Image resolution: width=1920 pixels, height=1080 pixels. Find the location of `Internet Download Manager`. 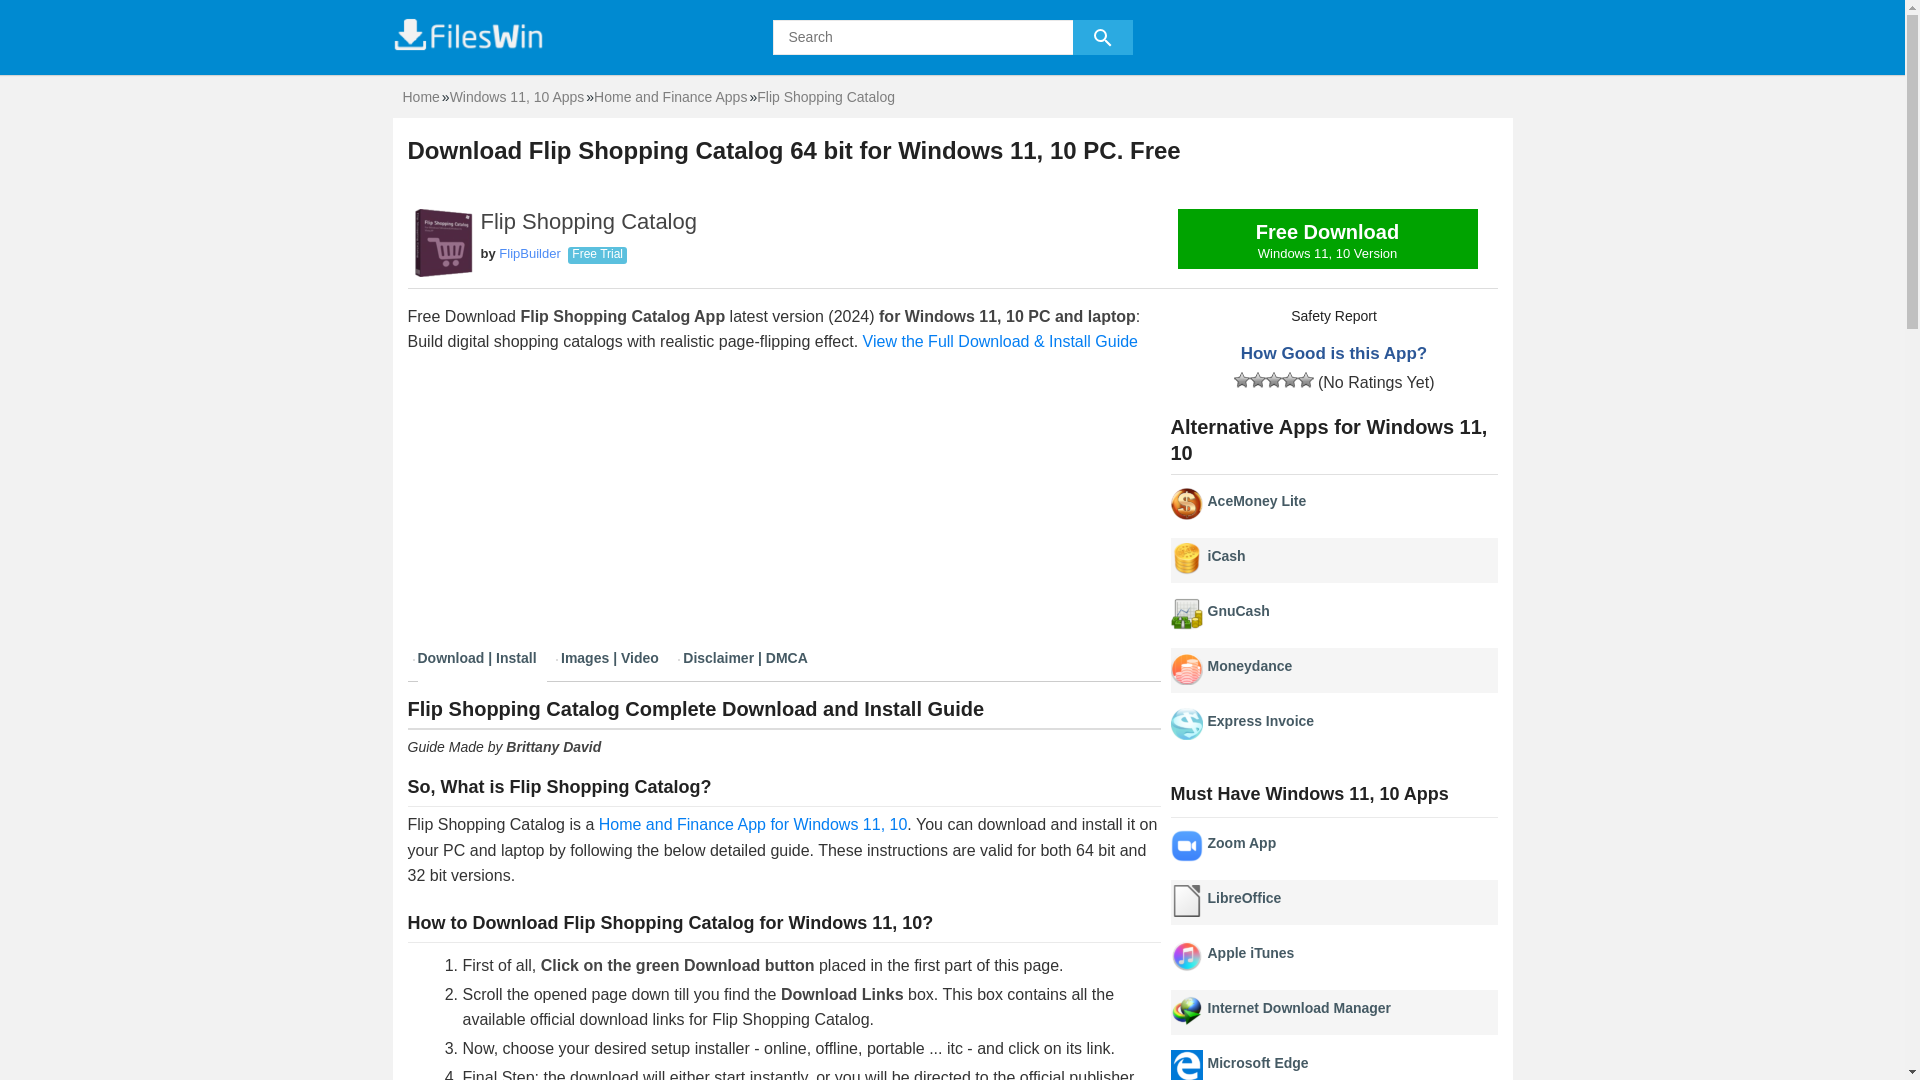

Internet Download Manager is located at coordinates (754, 824).